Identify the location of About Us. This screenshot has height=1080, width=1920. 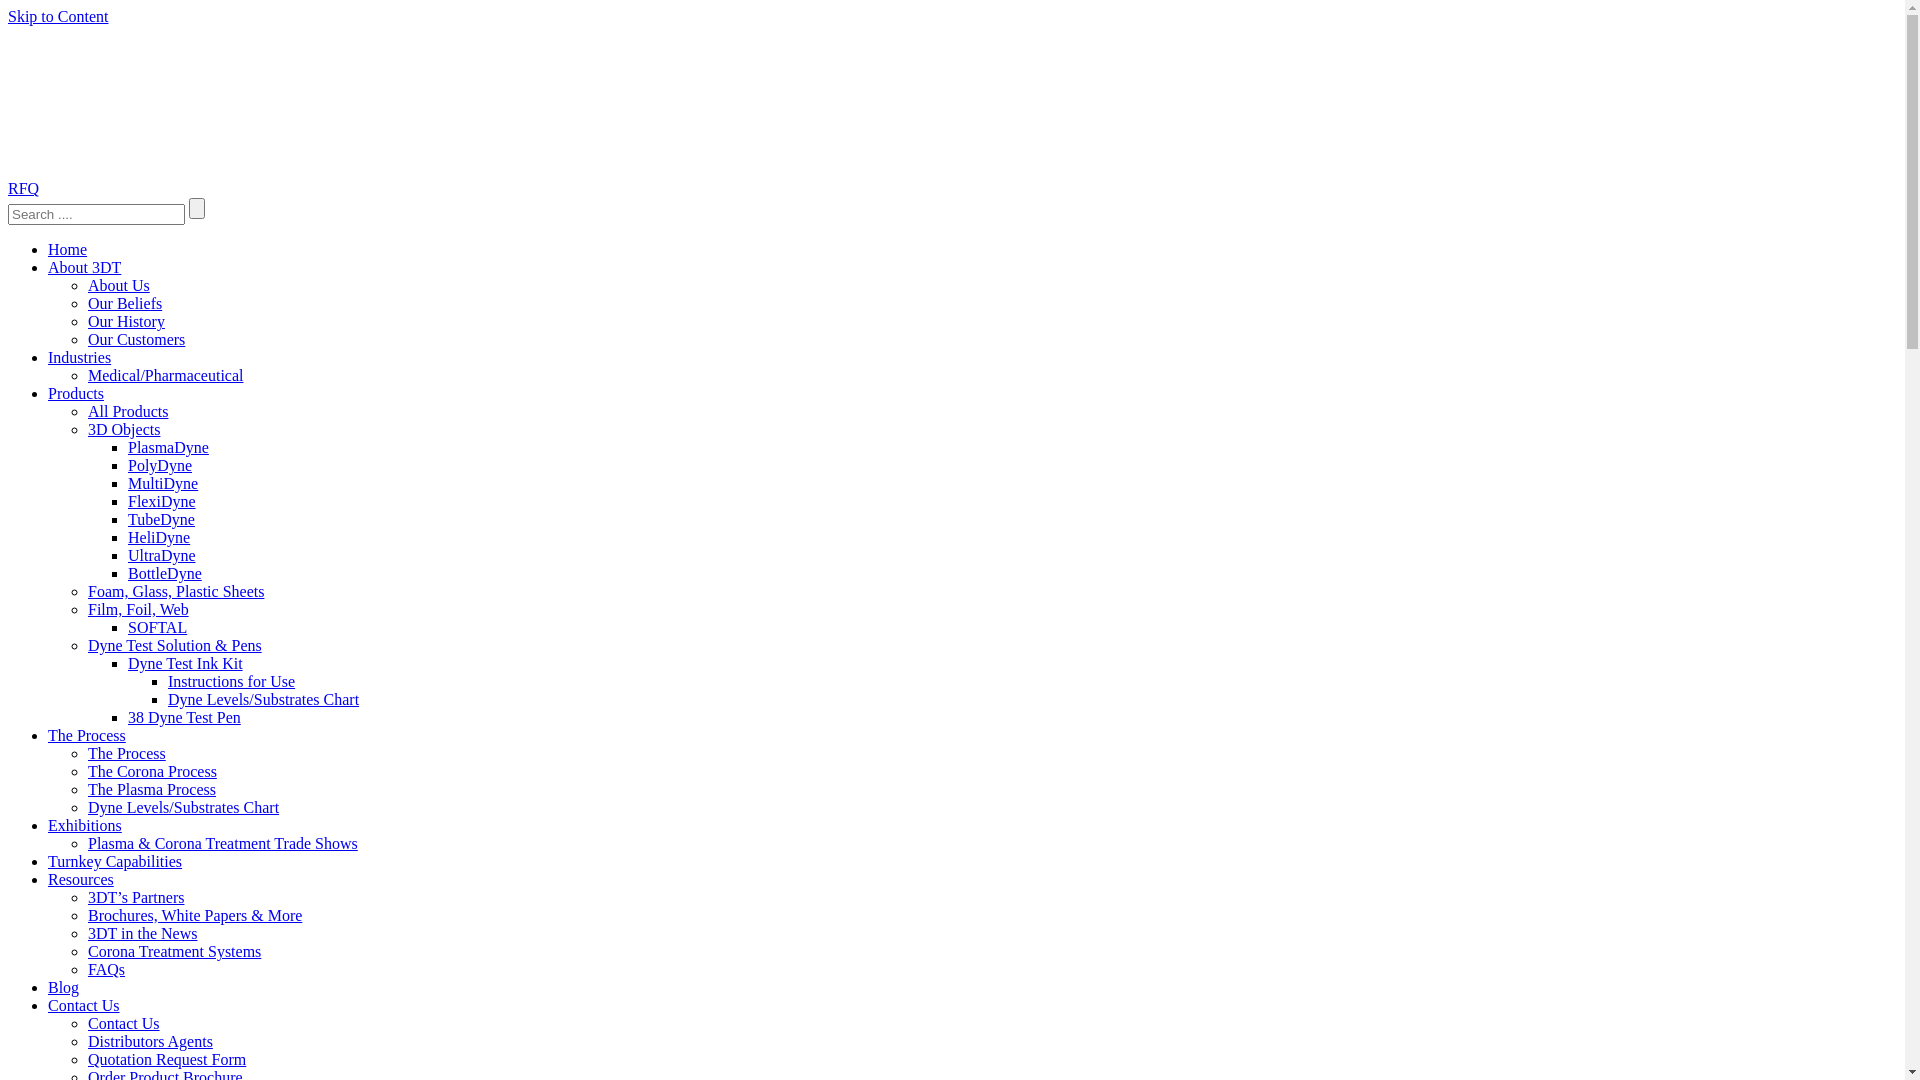
(119, 286).